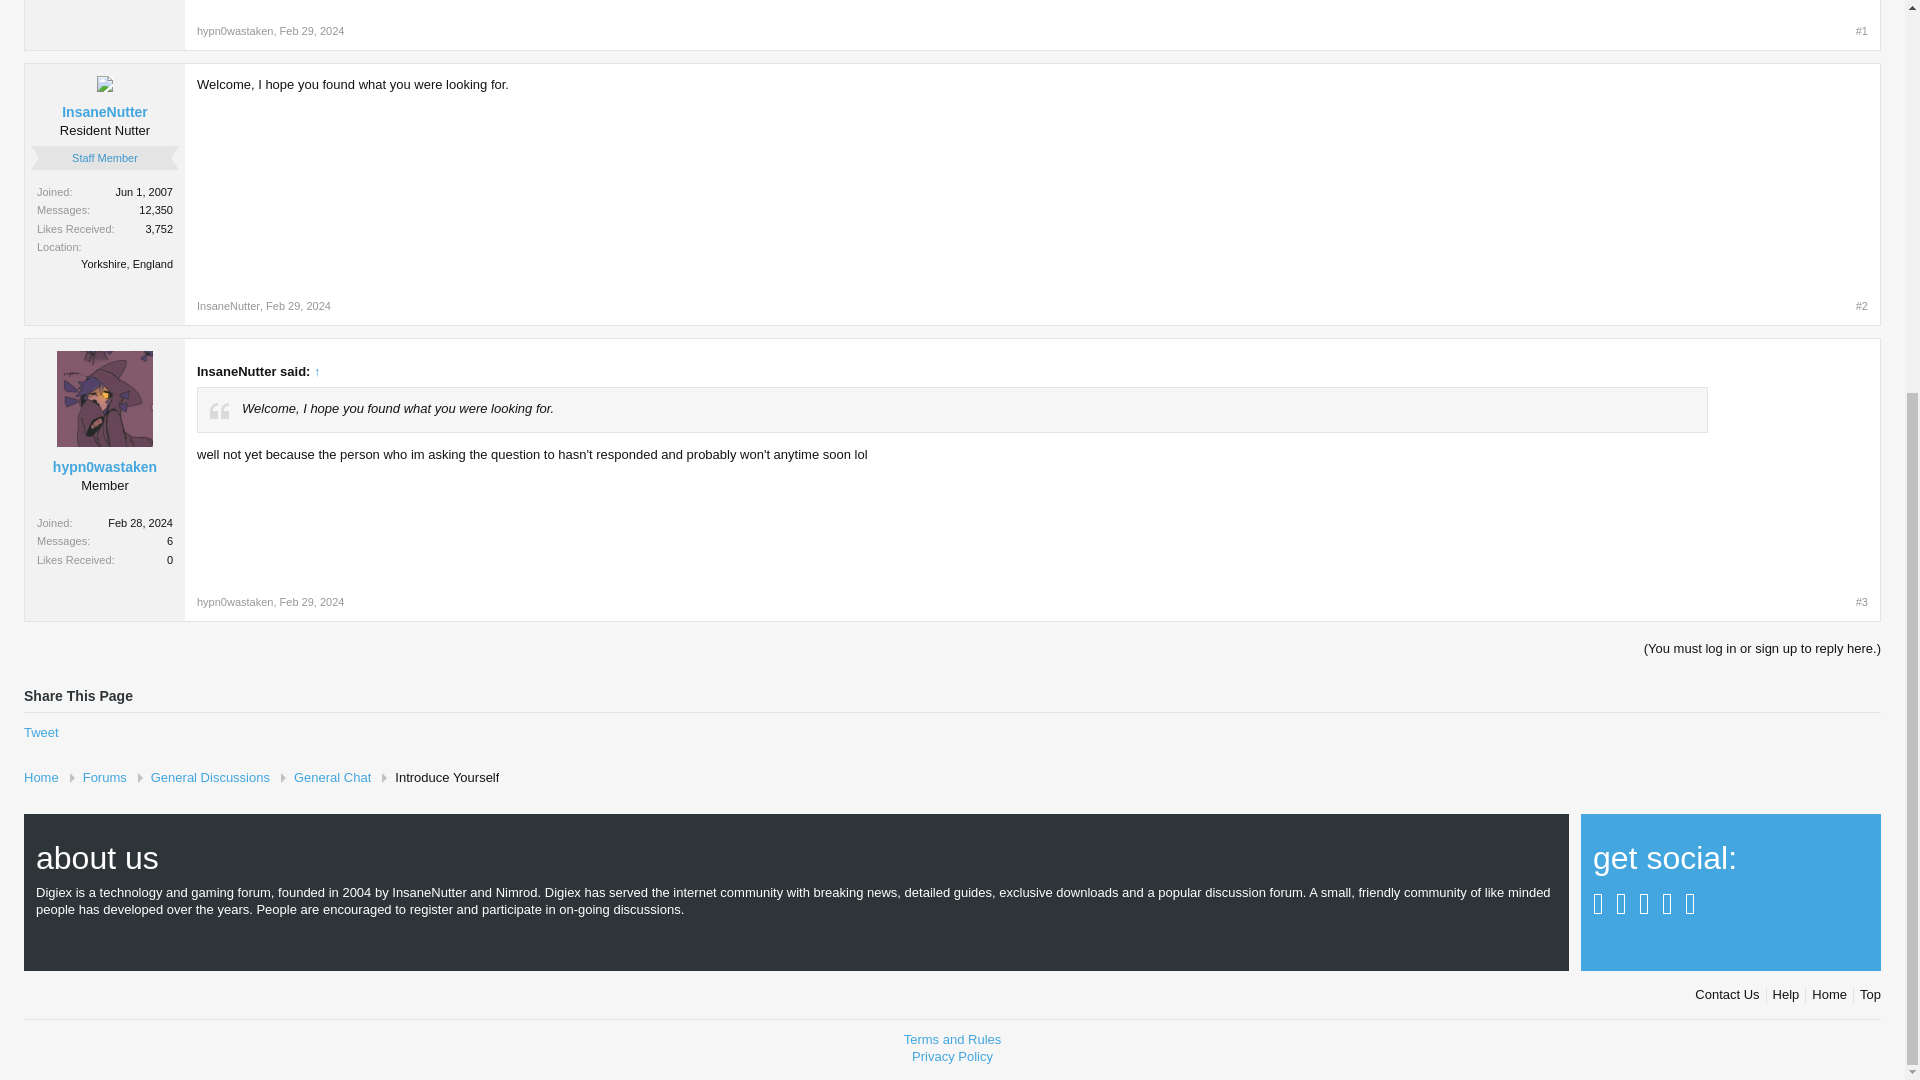 Image resolution: width=1920 pixels, height=1080 pixels. Describe the element at coordinates (1862, 30) in the screenshot. I see `Permalink` at that location.